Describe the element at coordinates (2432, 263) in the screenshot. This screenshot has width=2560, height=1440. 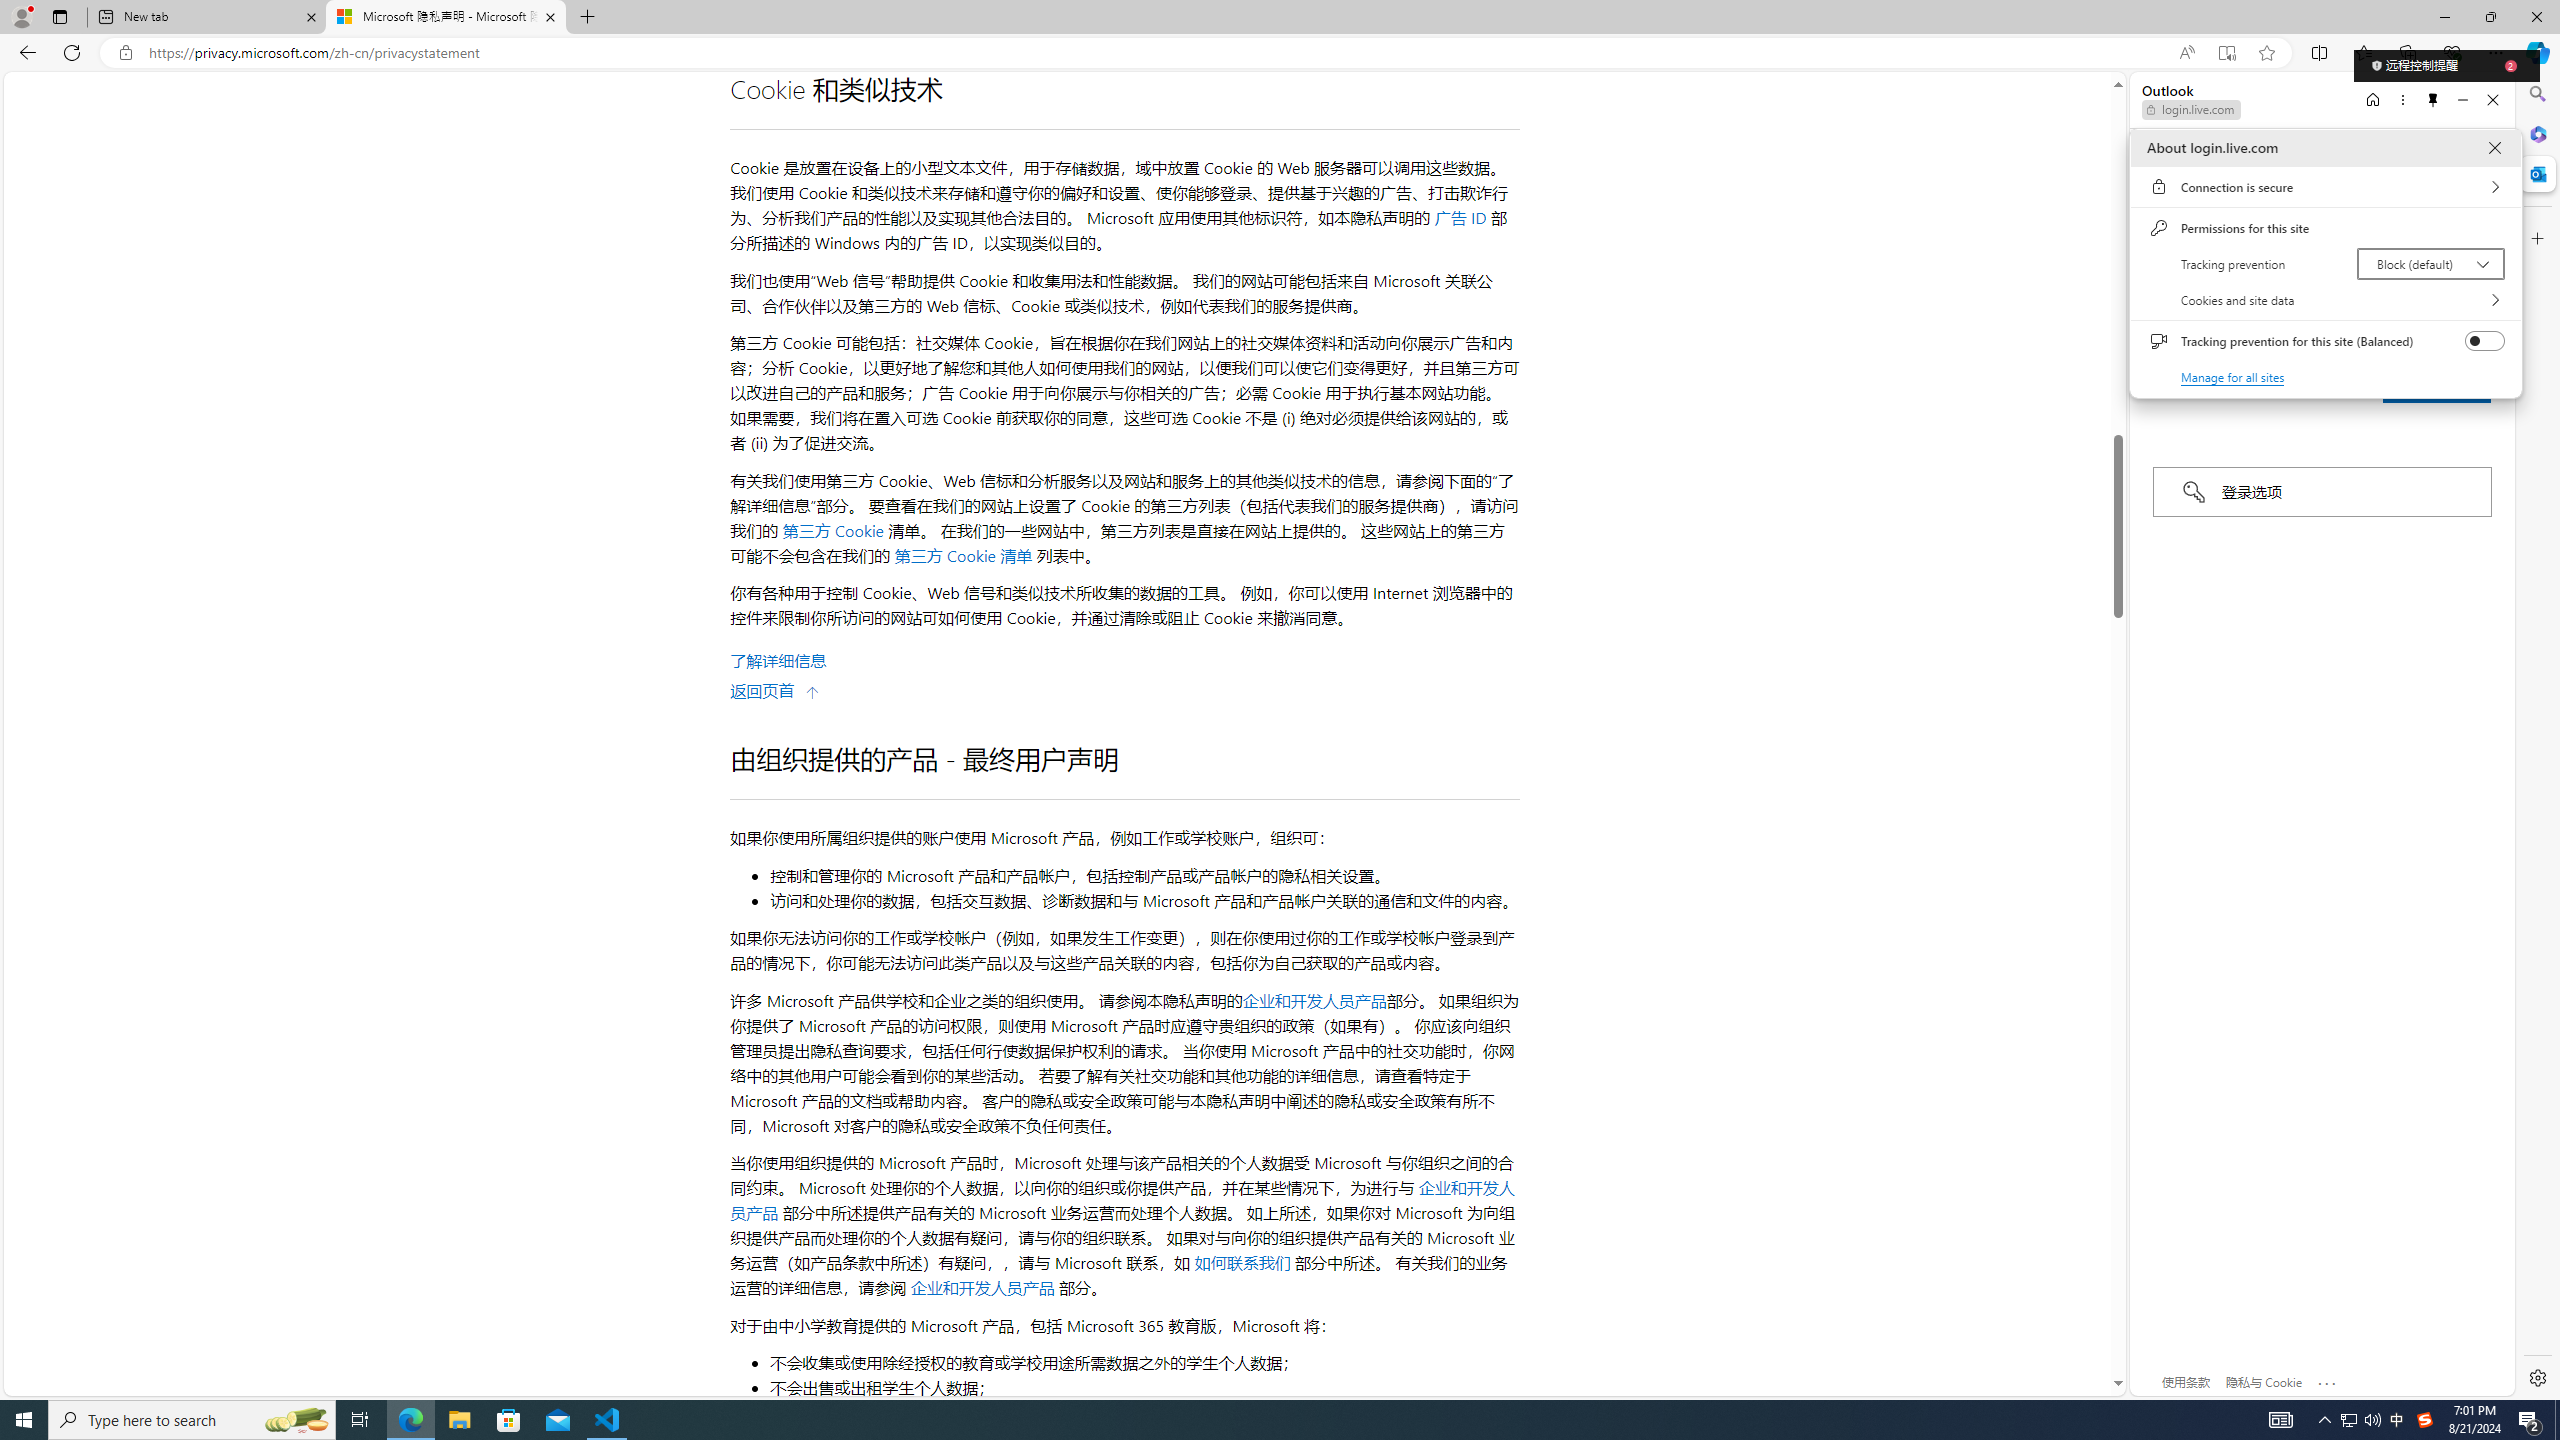
I see `Tray Input Indicator - Chinese (Simplified, China)` at that location.